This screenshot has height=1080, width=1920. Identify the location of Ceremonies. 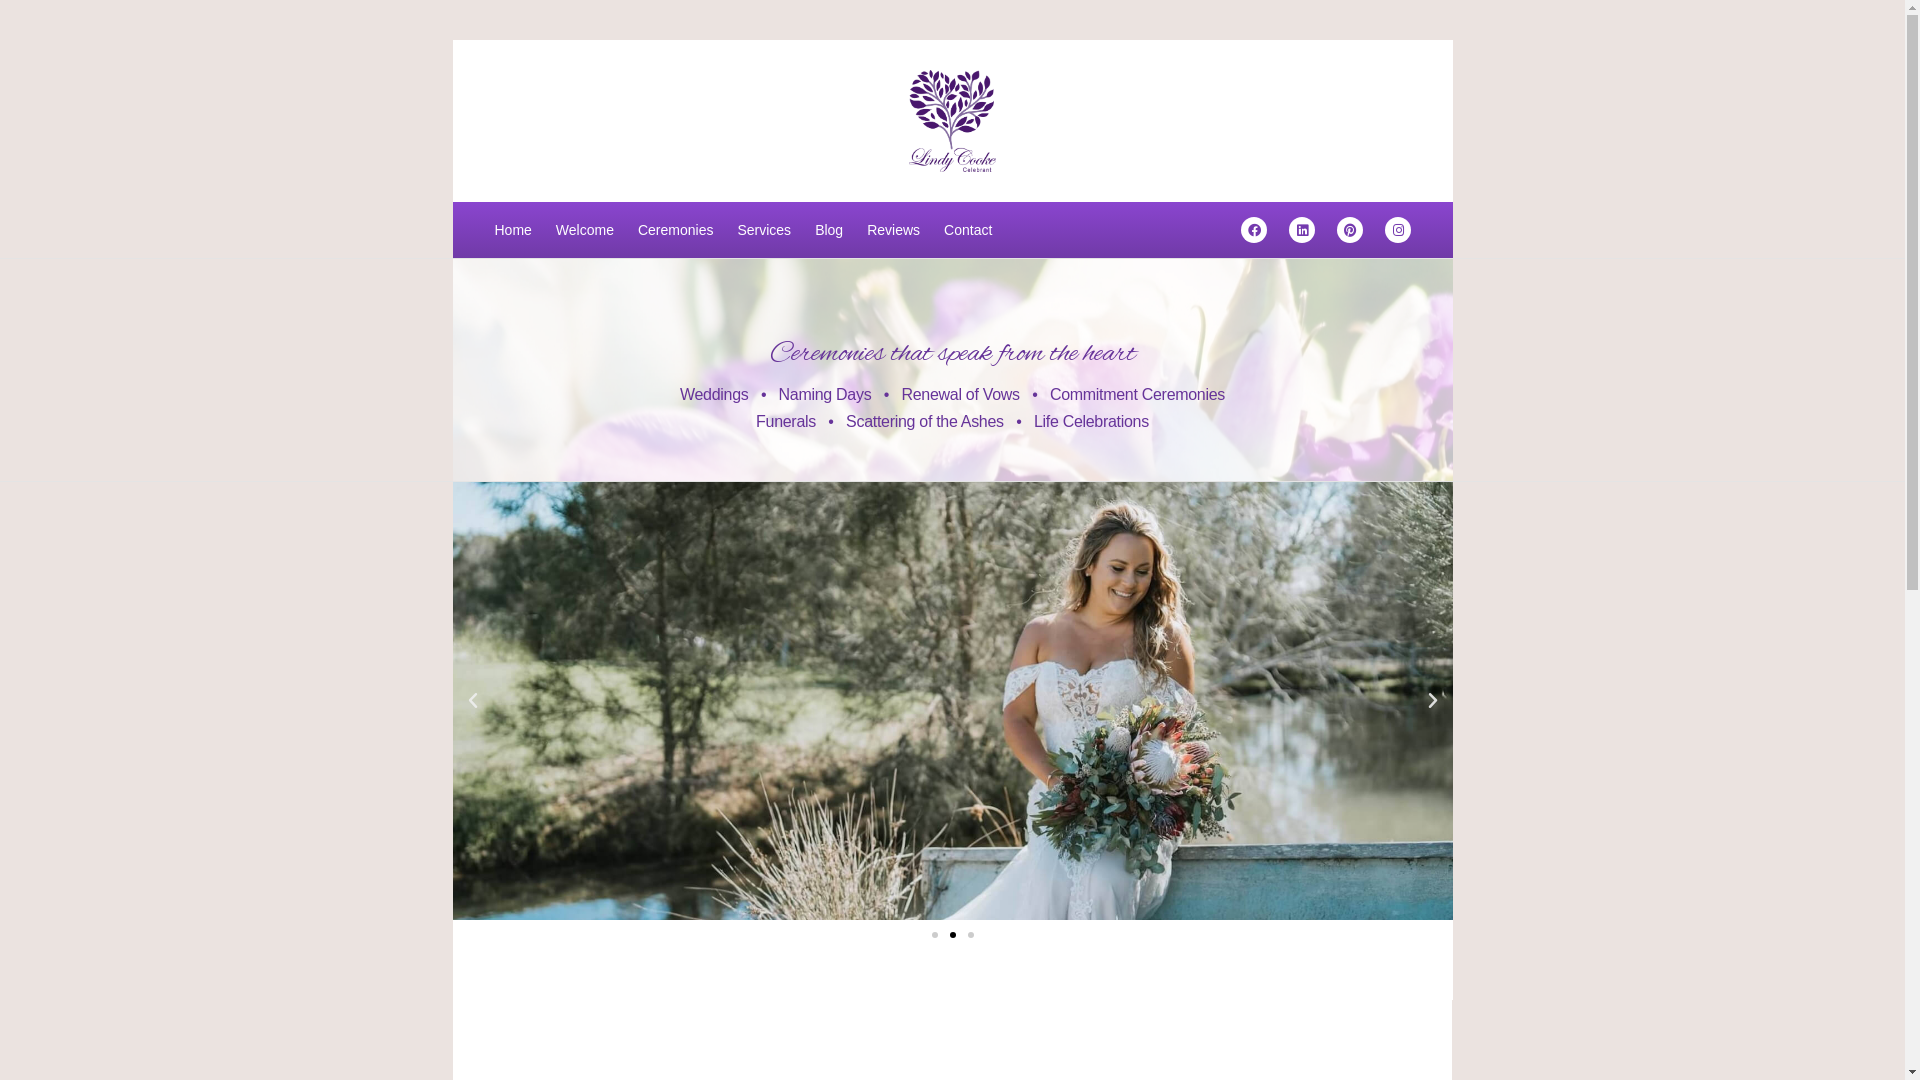
(676, 230).